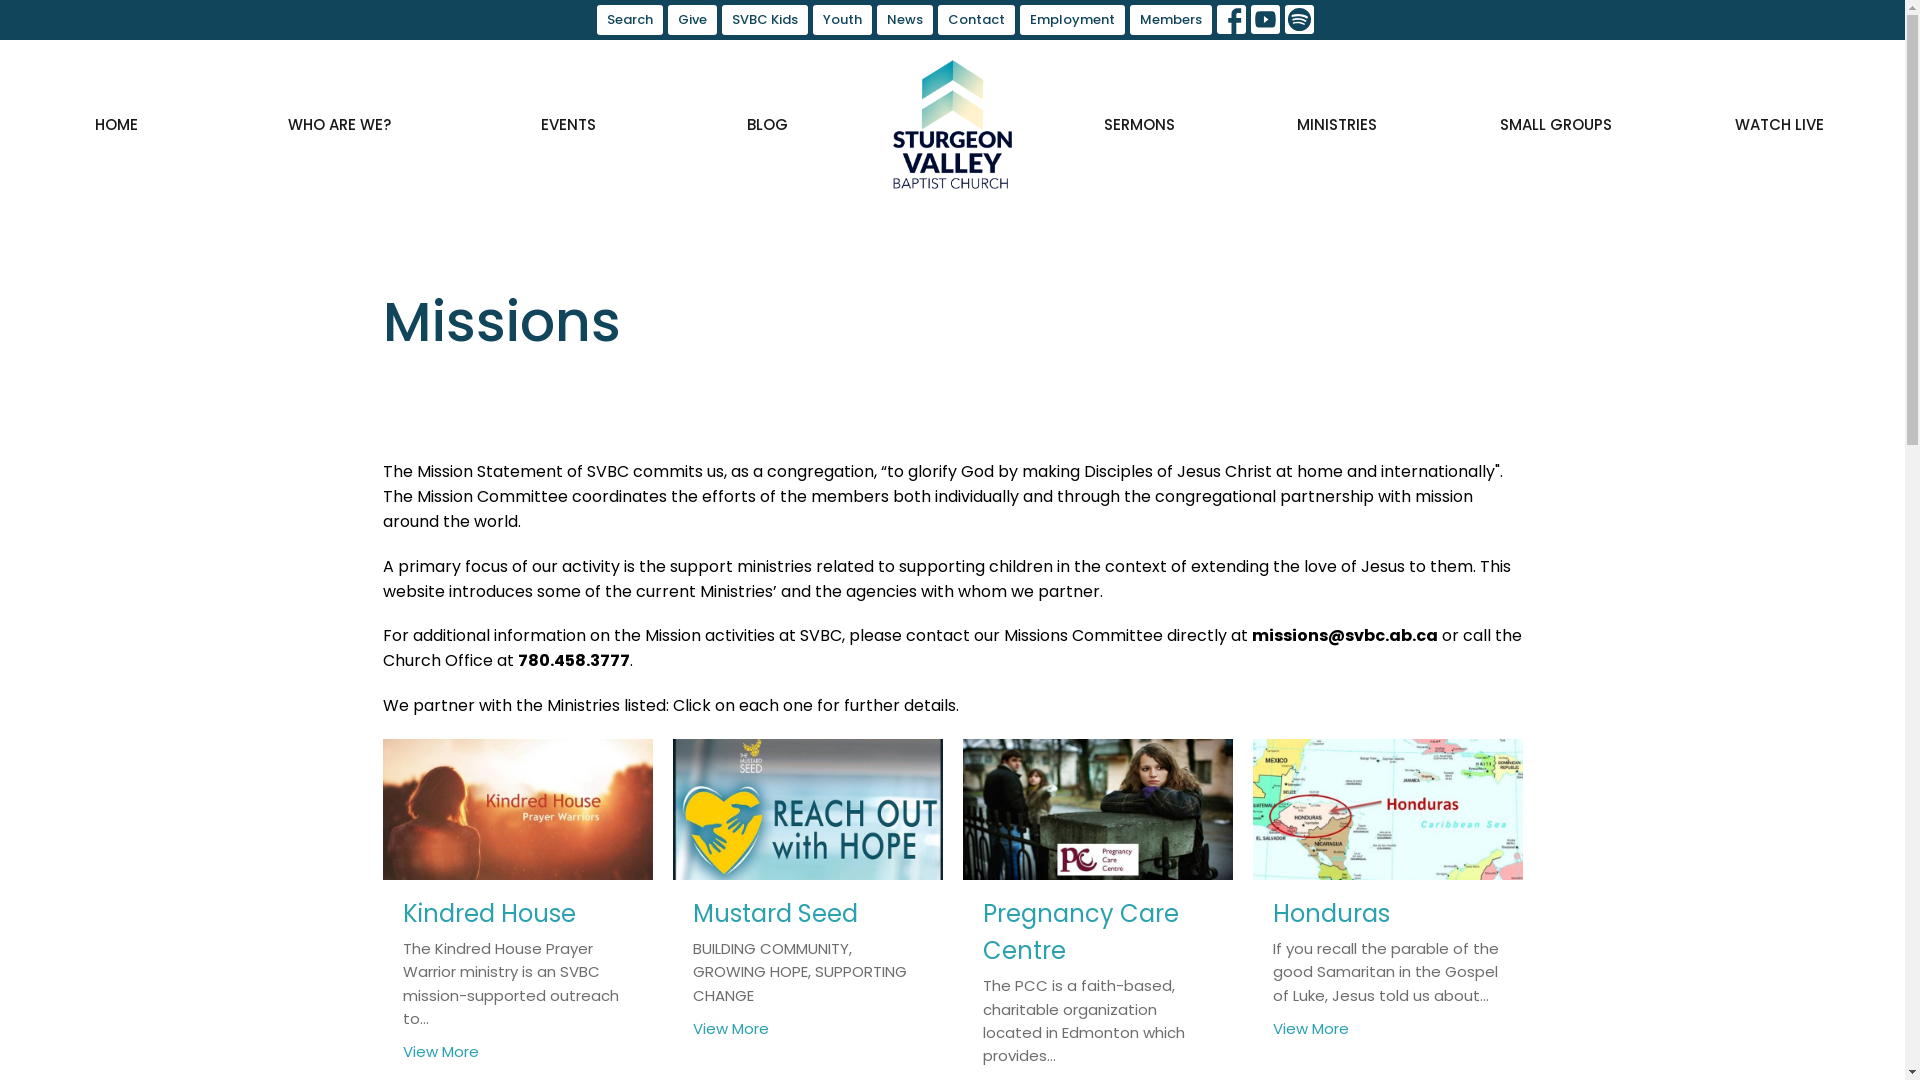 This screenshot has width=1920, height=1080. What do you see at coordinates (842, 20) in the screenshot?
I see `Youth` at bounding box center [842, 20].